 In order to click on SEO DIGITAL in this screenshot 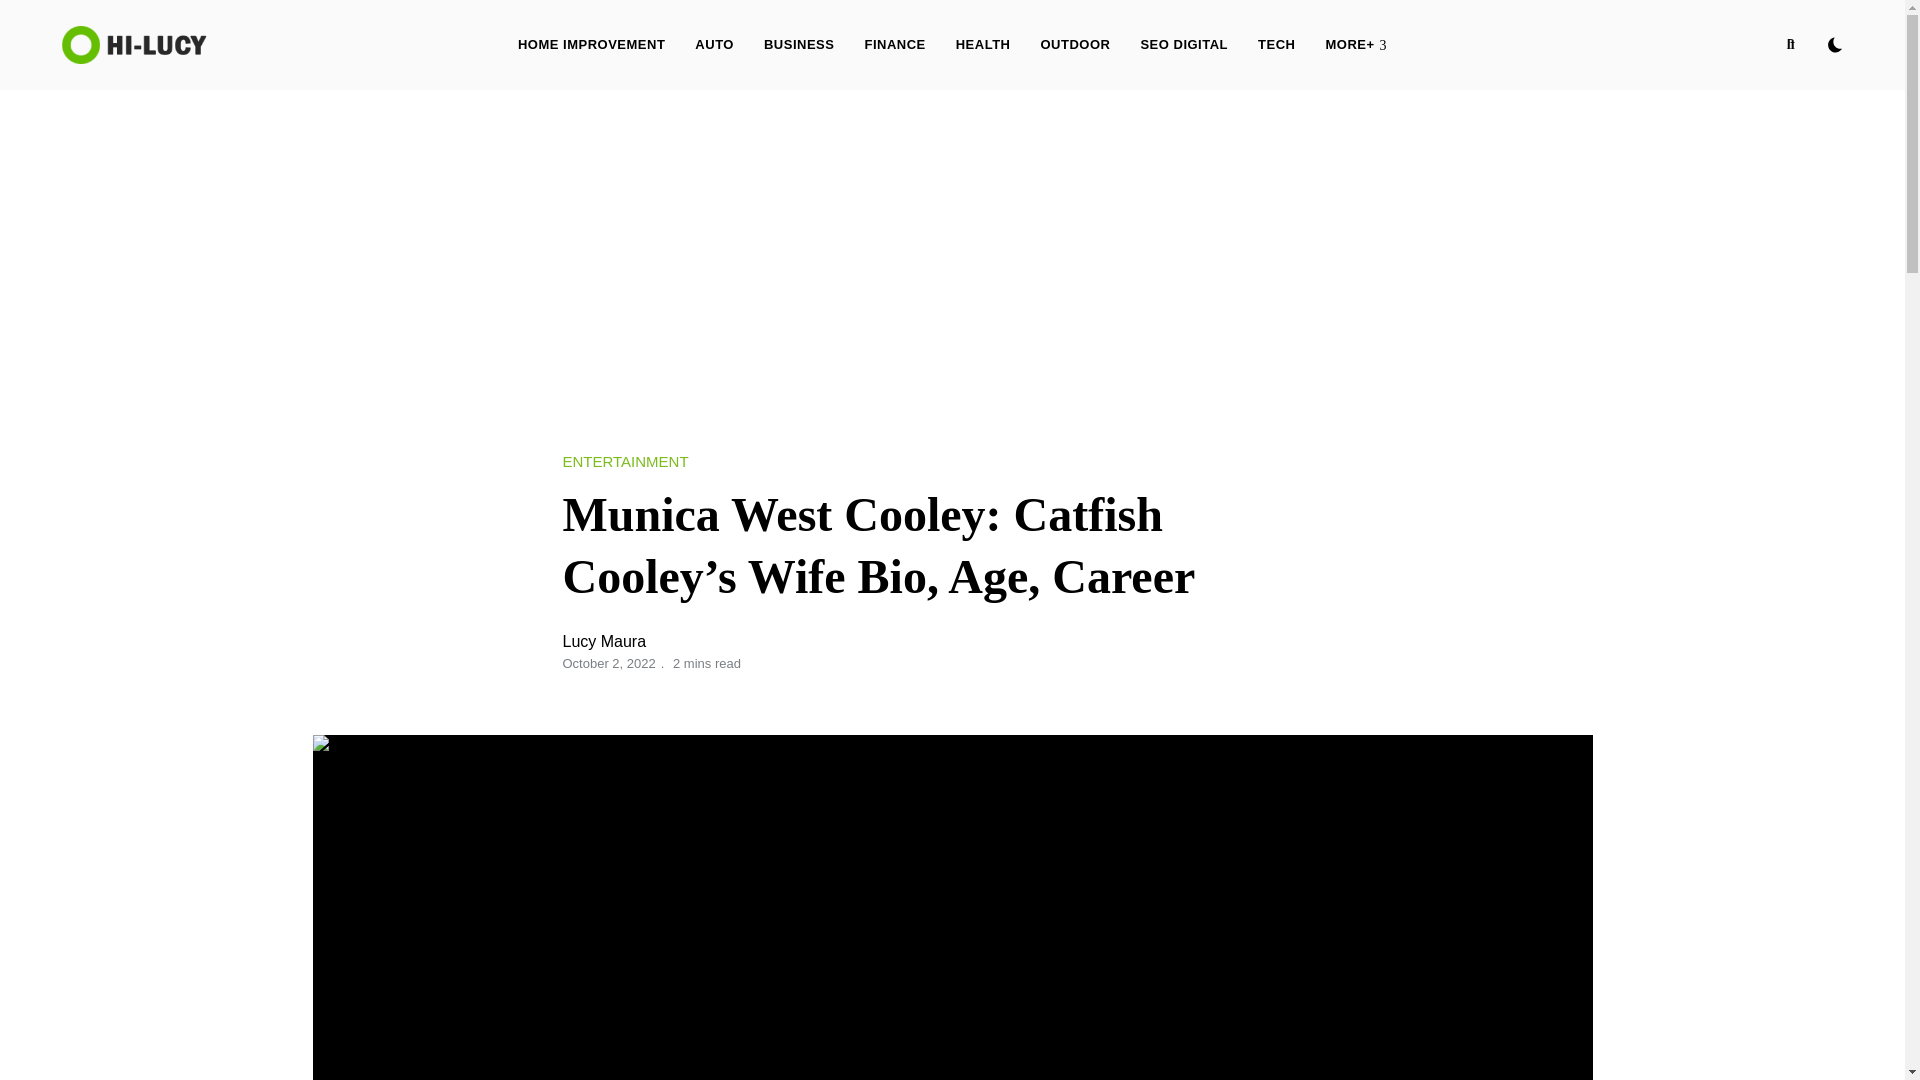, I will do `click(1184, 44)`.